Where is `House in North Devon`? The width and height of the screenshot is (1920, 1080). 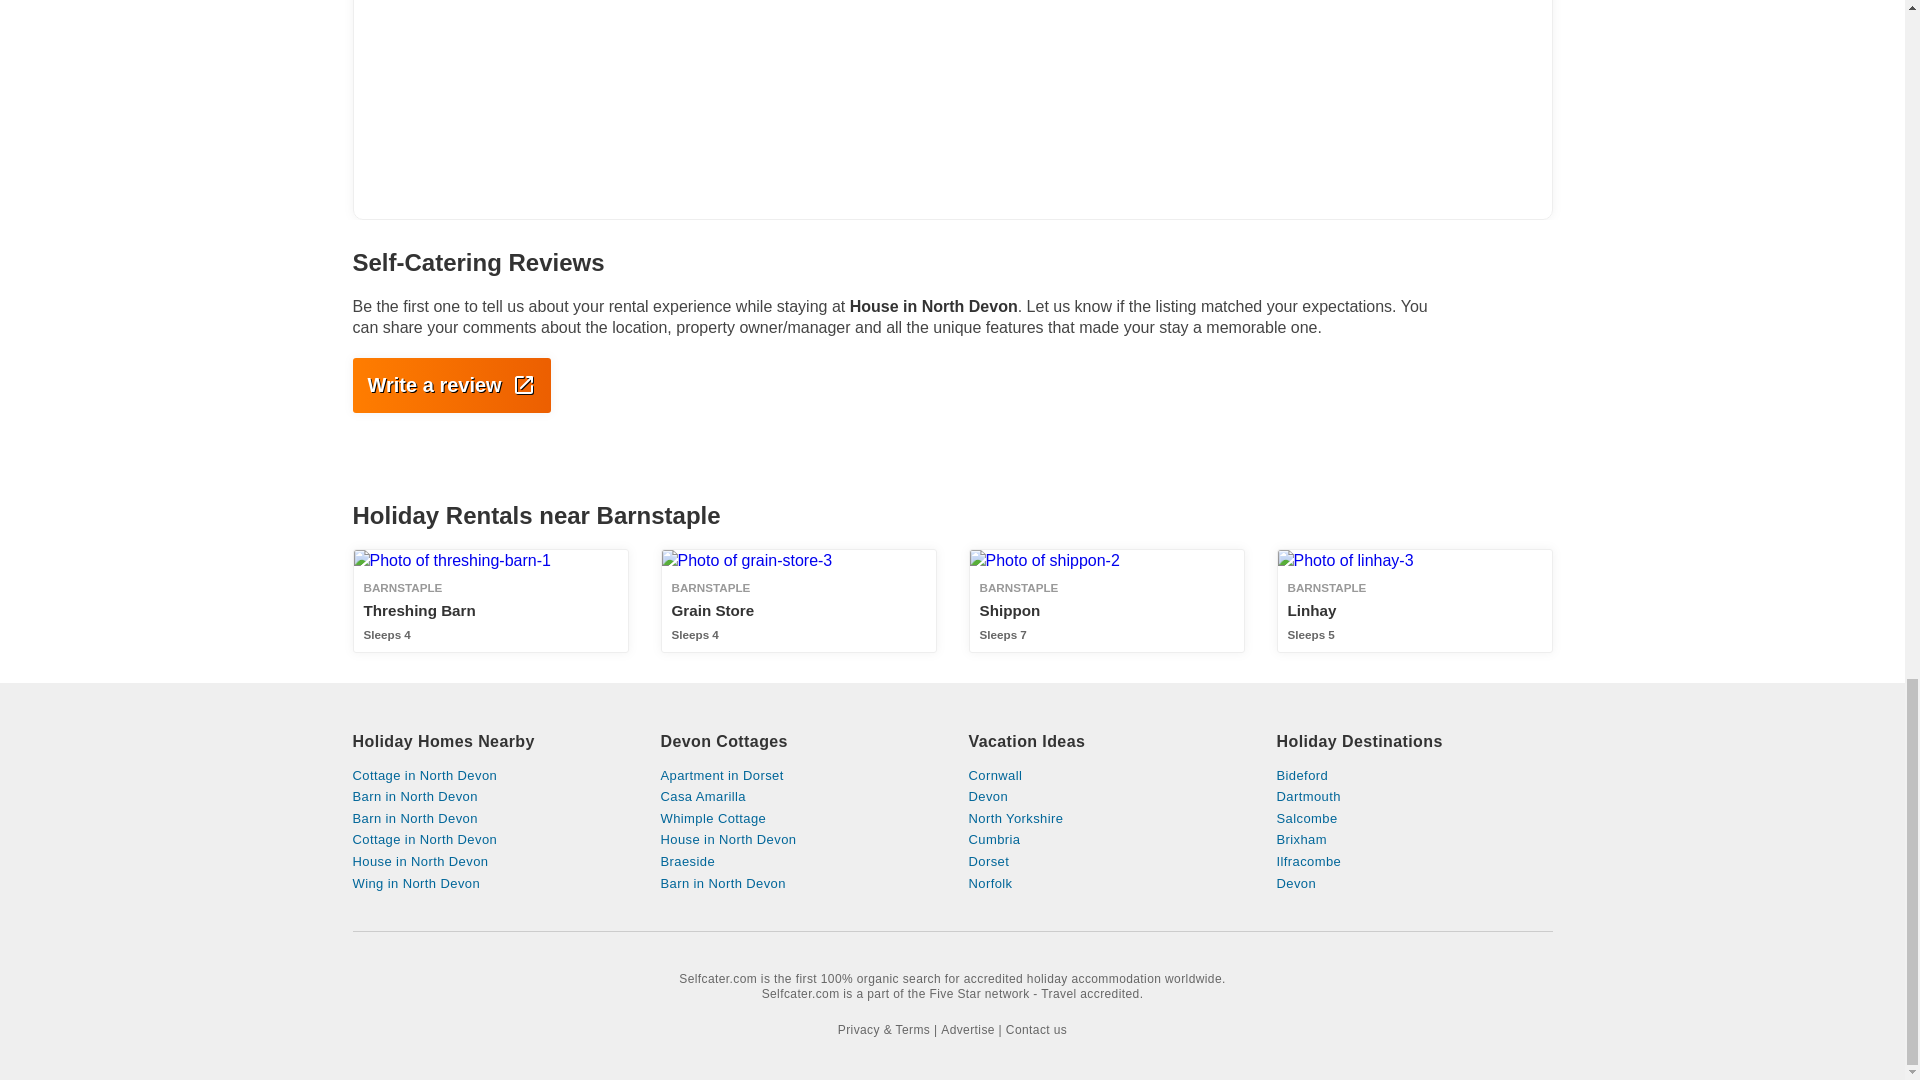 House in North Devon is located at coordinates (489, 884).